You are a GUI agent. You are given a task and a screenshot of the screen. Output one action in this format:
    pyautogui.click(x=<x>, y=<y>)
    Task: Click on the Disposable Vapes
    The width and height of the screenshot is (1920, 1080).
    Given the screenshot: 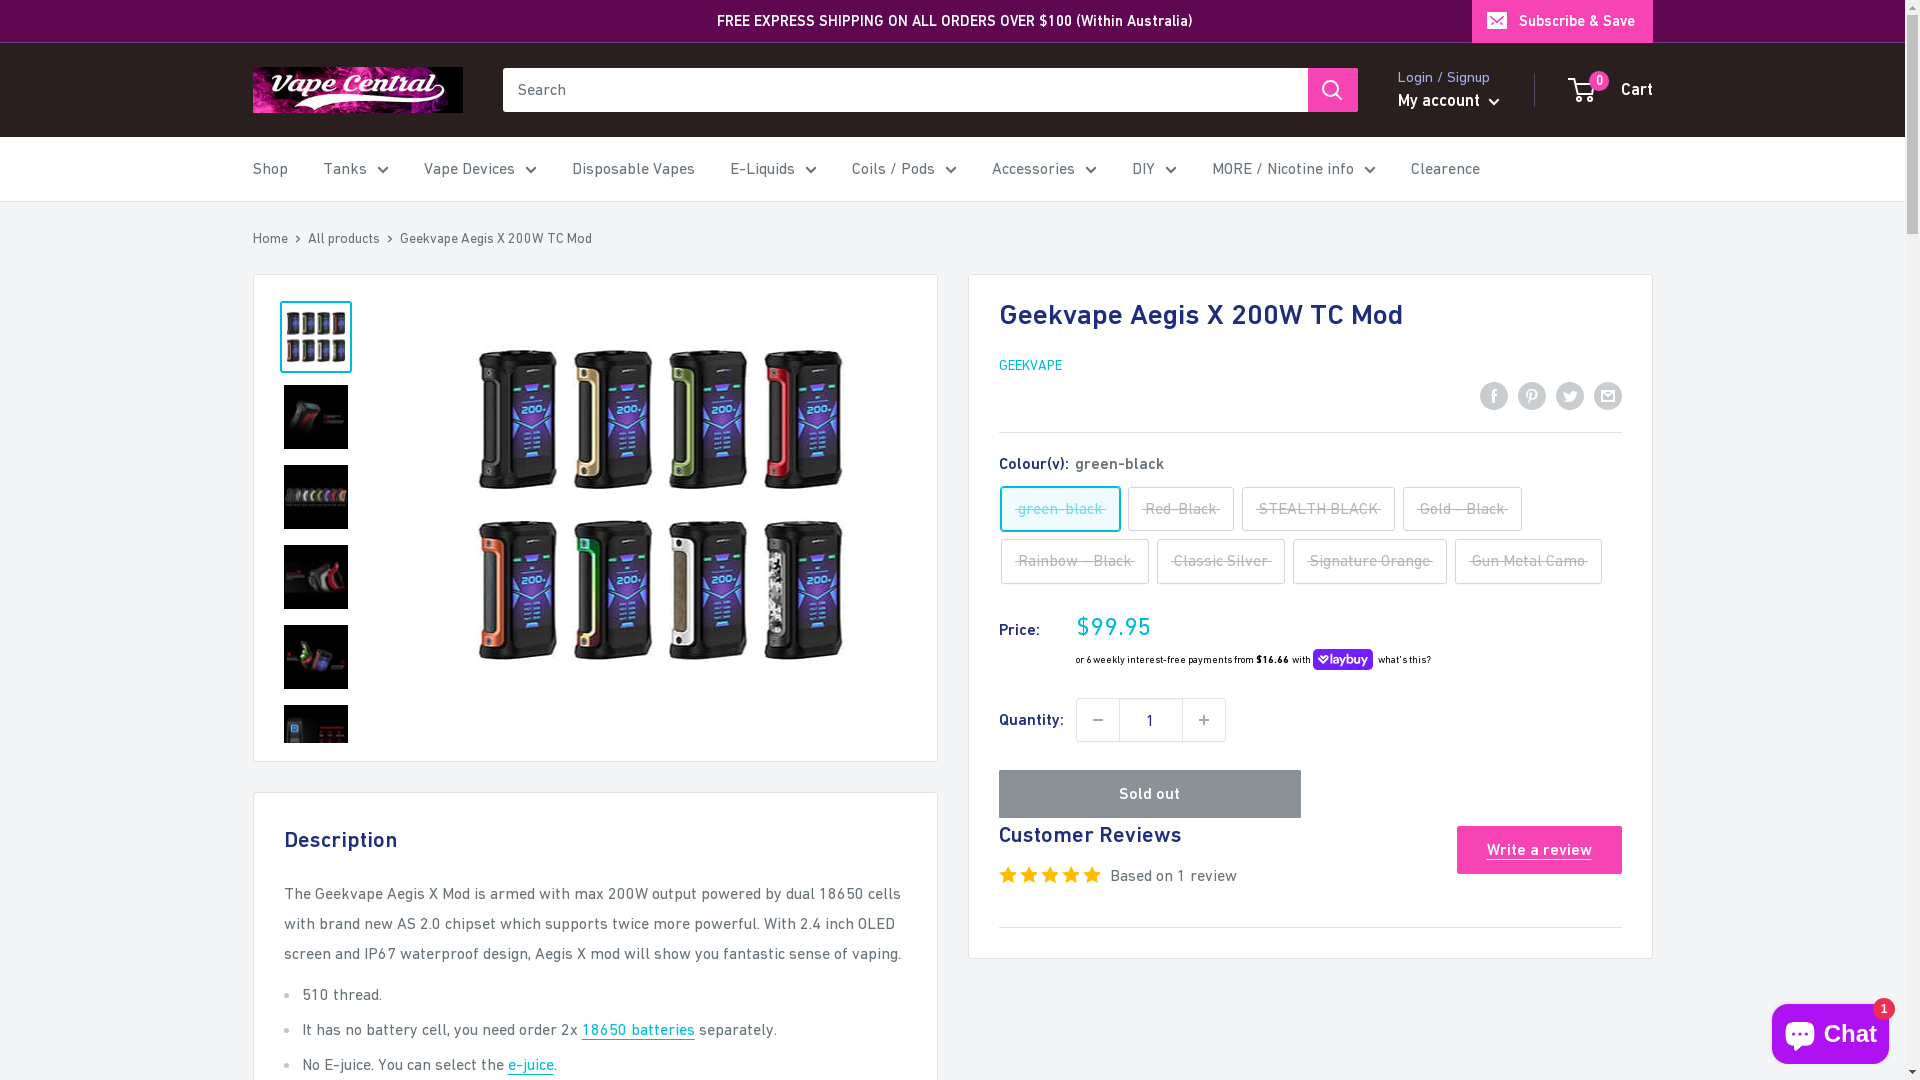 What is the action you would take?
    pyautogui.click(x=634, y=169)
    